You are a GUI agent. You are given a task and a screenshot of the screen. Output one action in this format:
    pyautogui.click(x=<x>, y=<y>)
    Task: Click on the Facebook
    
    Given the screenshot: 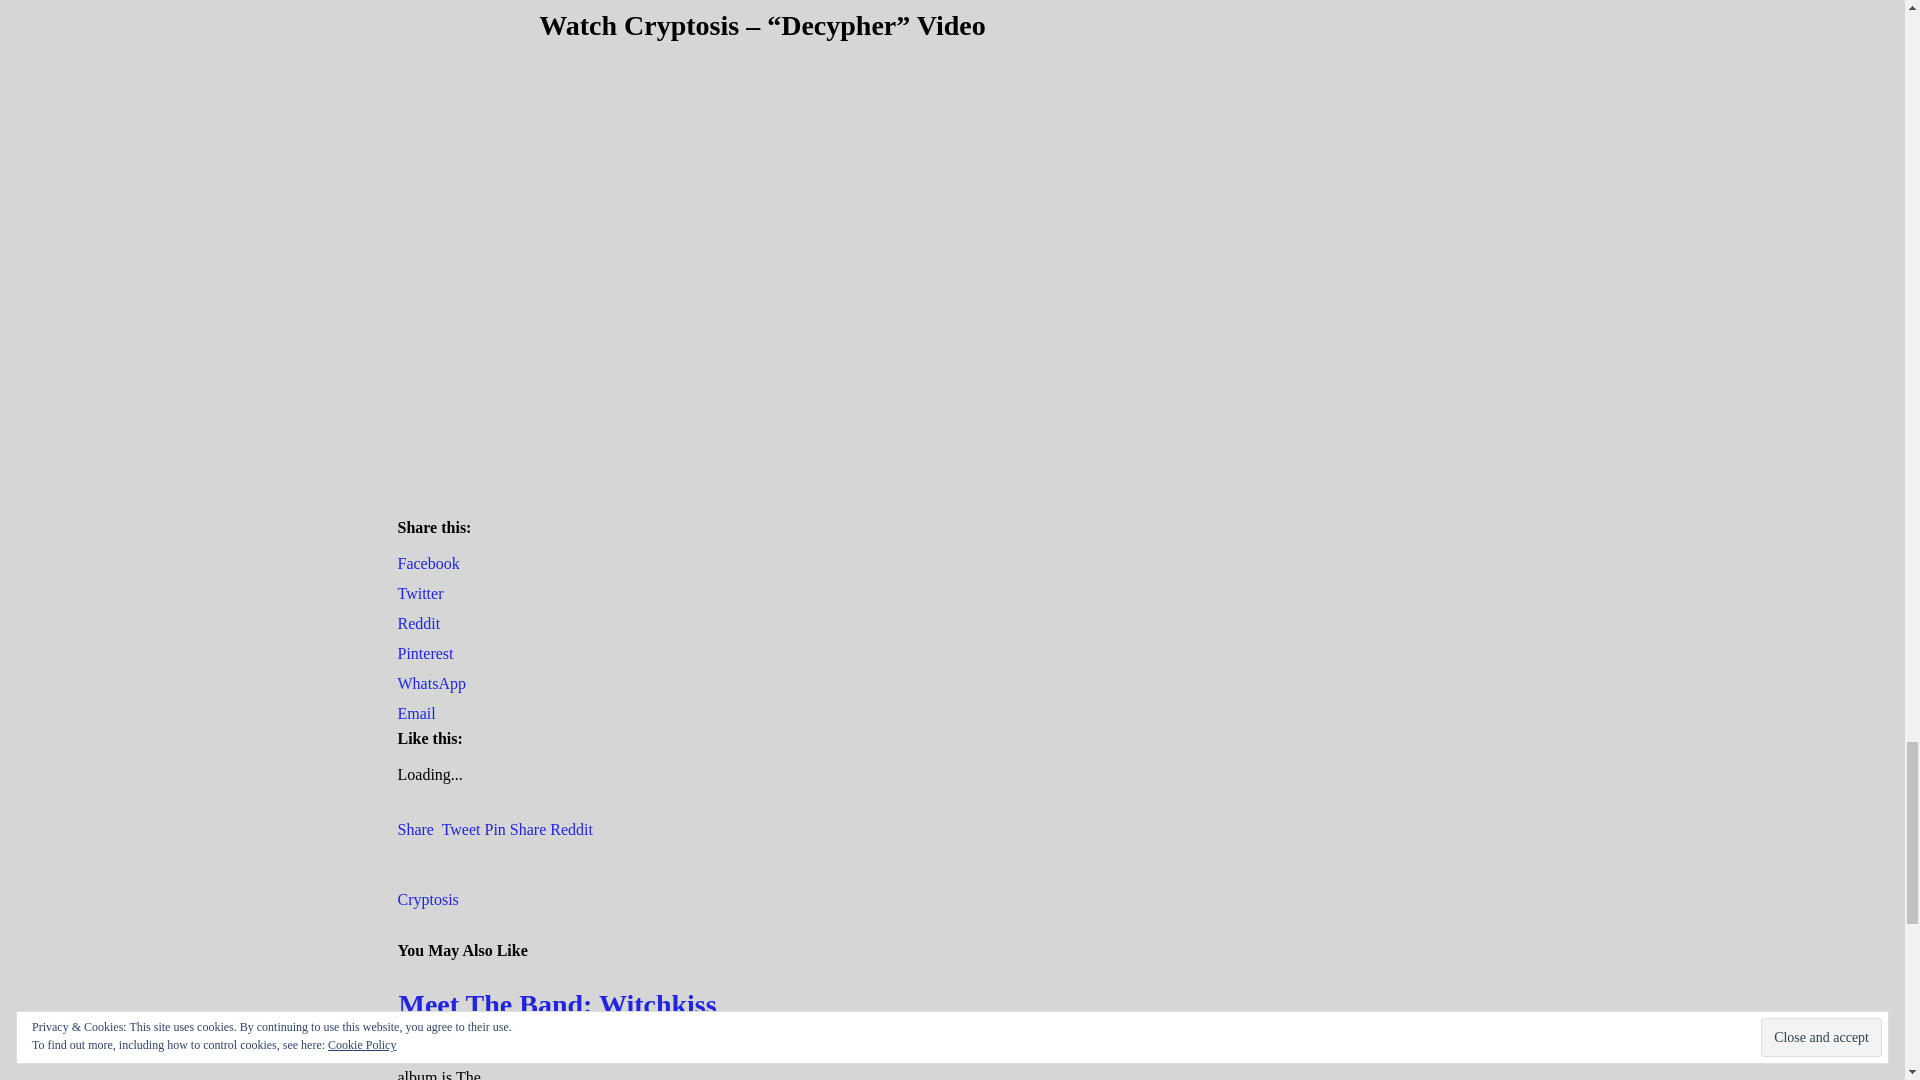 What is the action you would take?
    pyautogui.click(x=428, y=564)
    